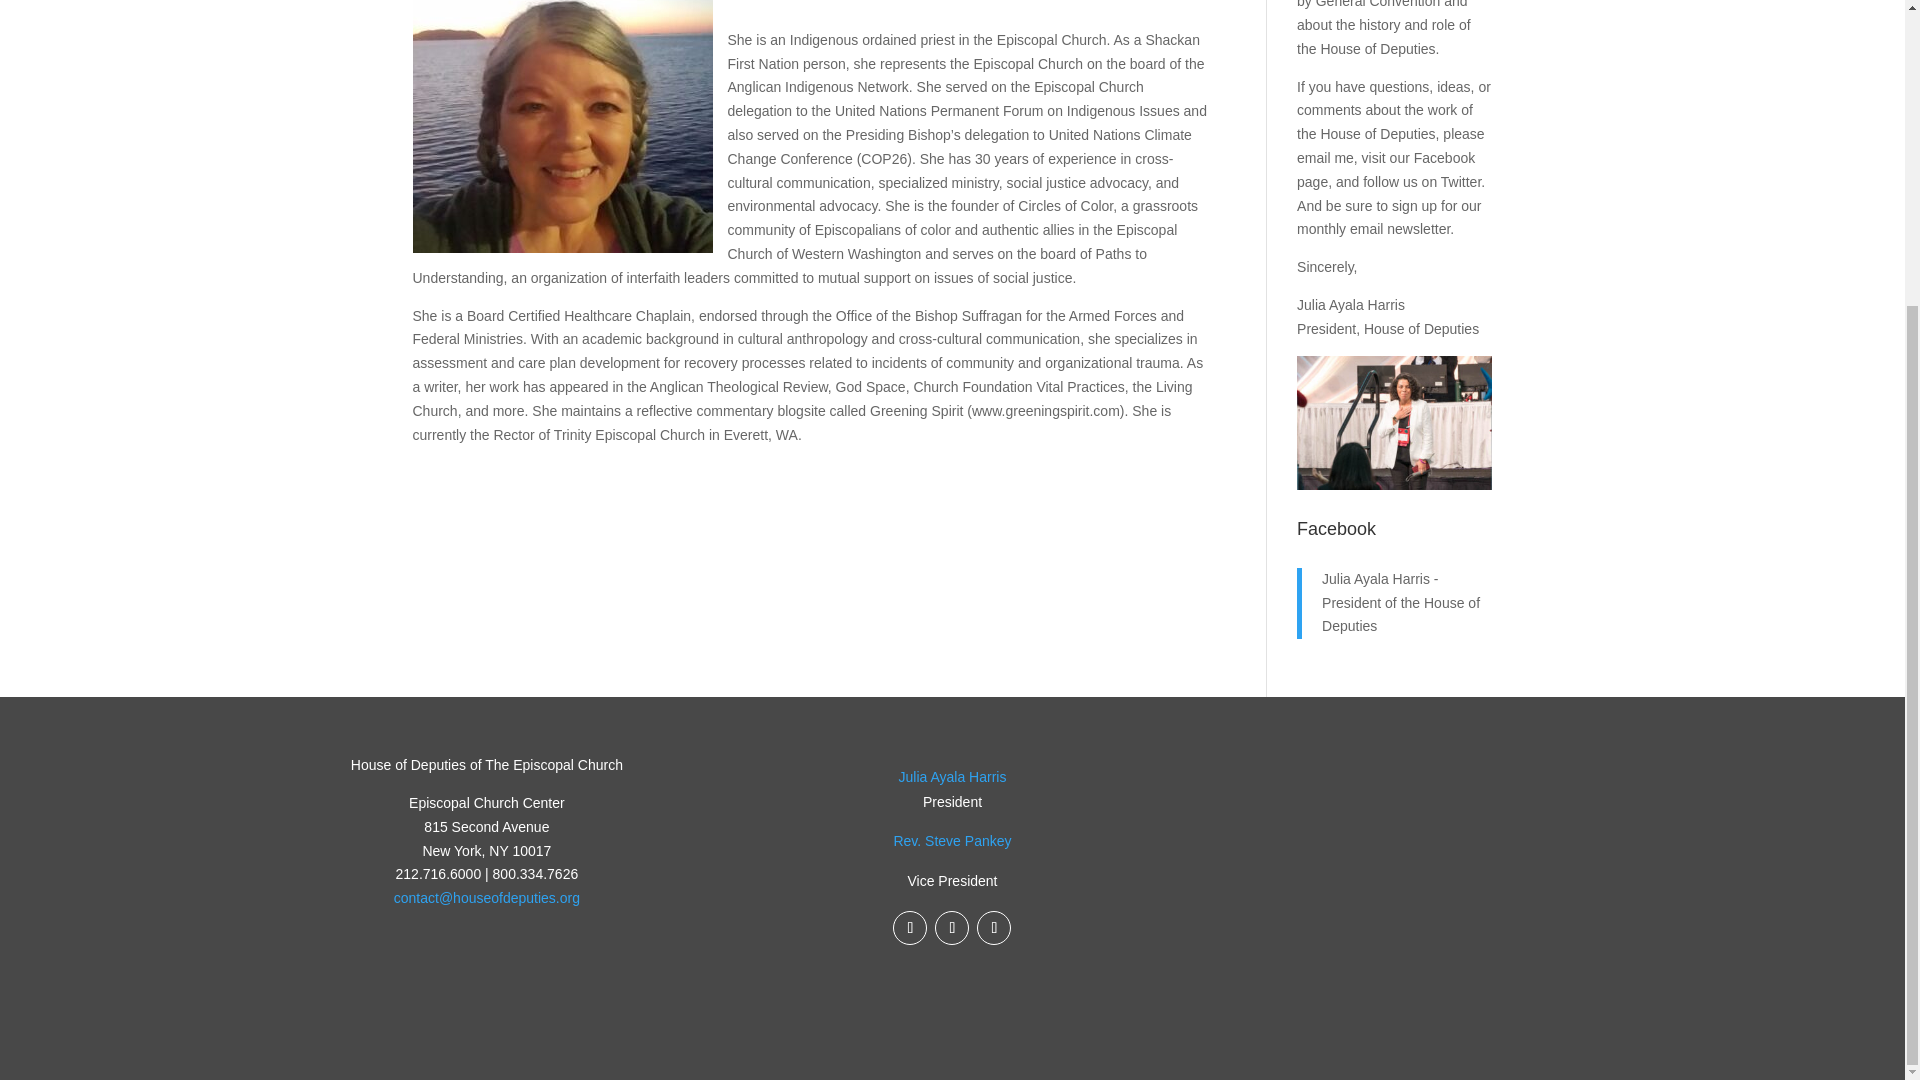 This screenshot has height=1080, width=1920. Describe the element at coordinates (994, 928) in the screenshot. I see `Follow on TikTok` at that location.